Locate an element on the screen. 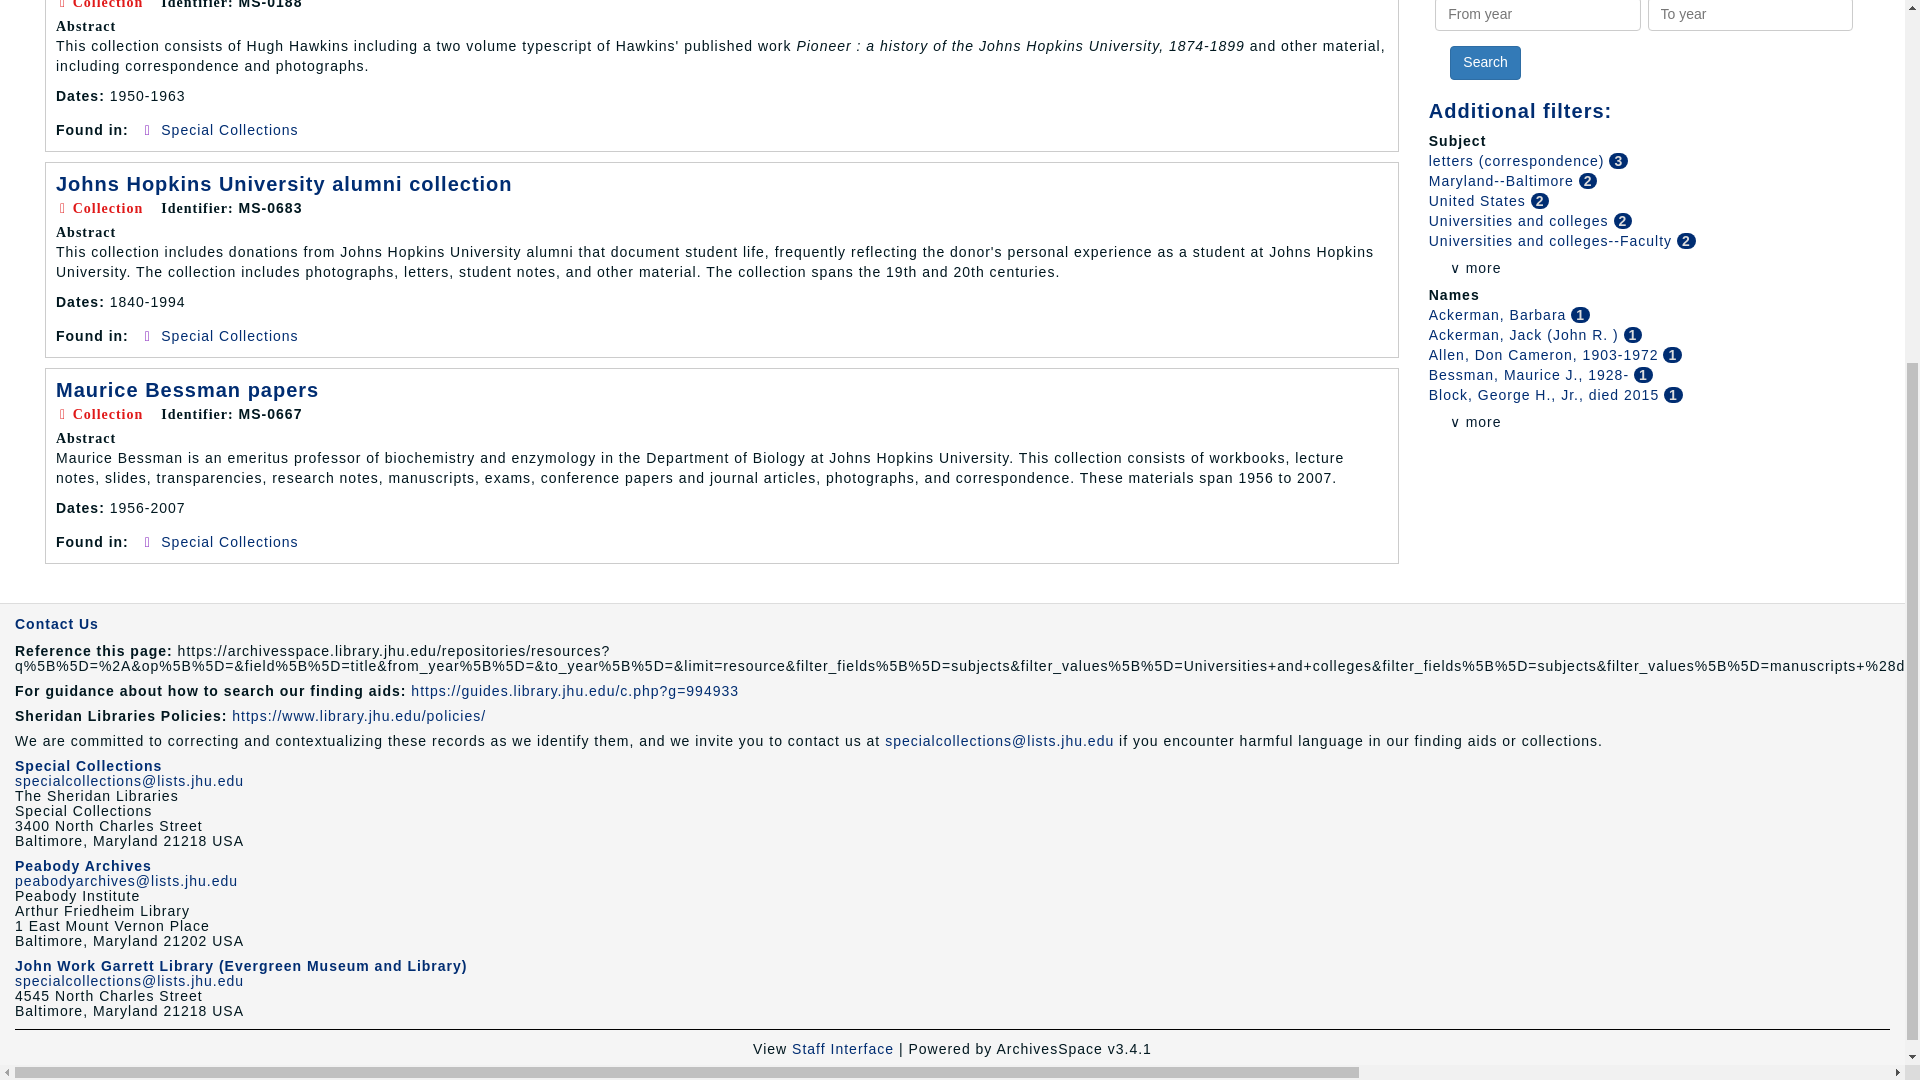  Maurice Bessman papers is located at coordinates (186, 390).